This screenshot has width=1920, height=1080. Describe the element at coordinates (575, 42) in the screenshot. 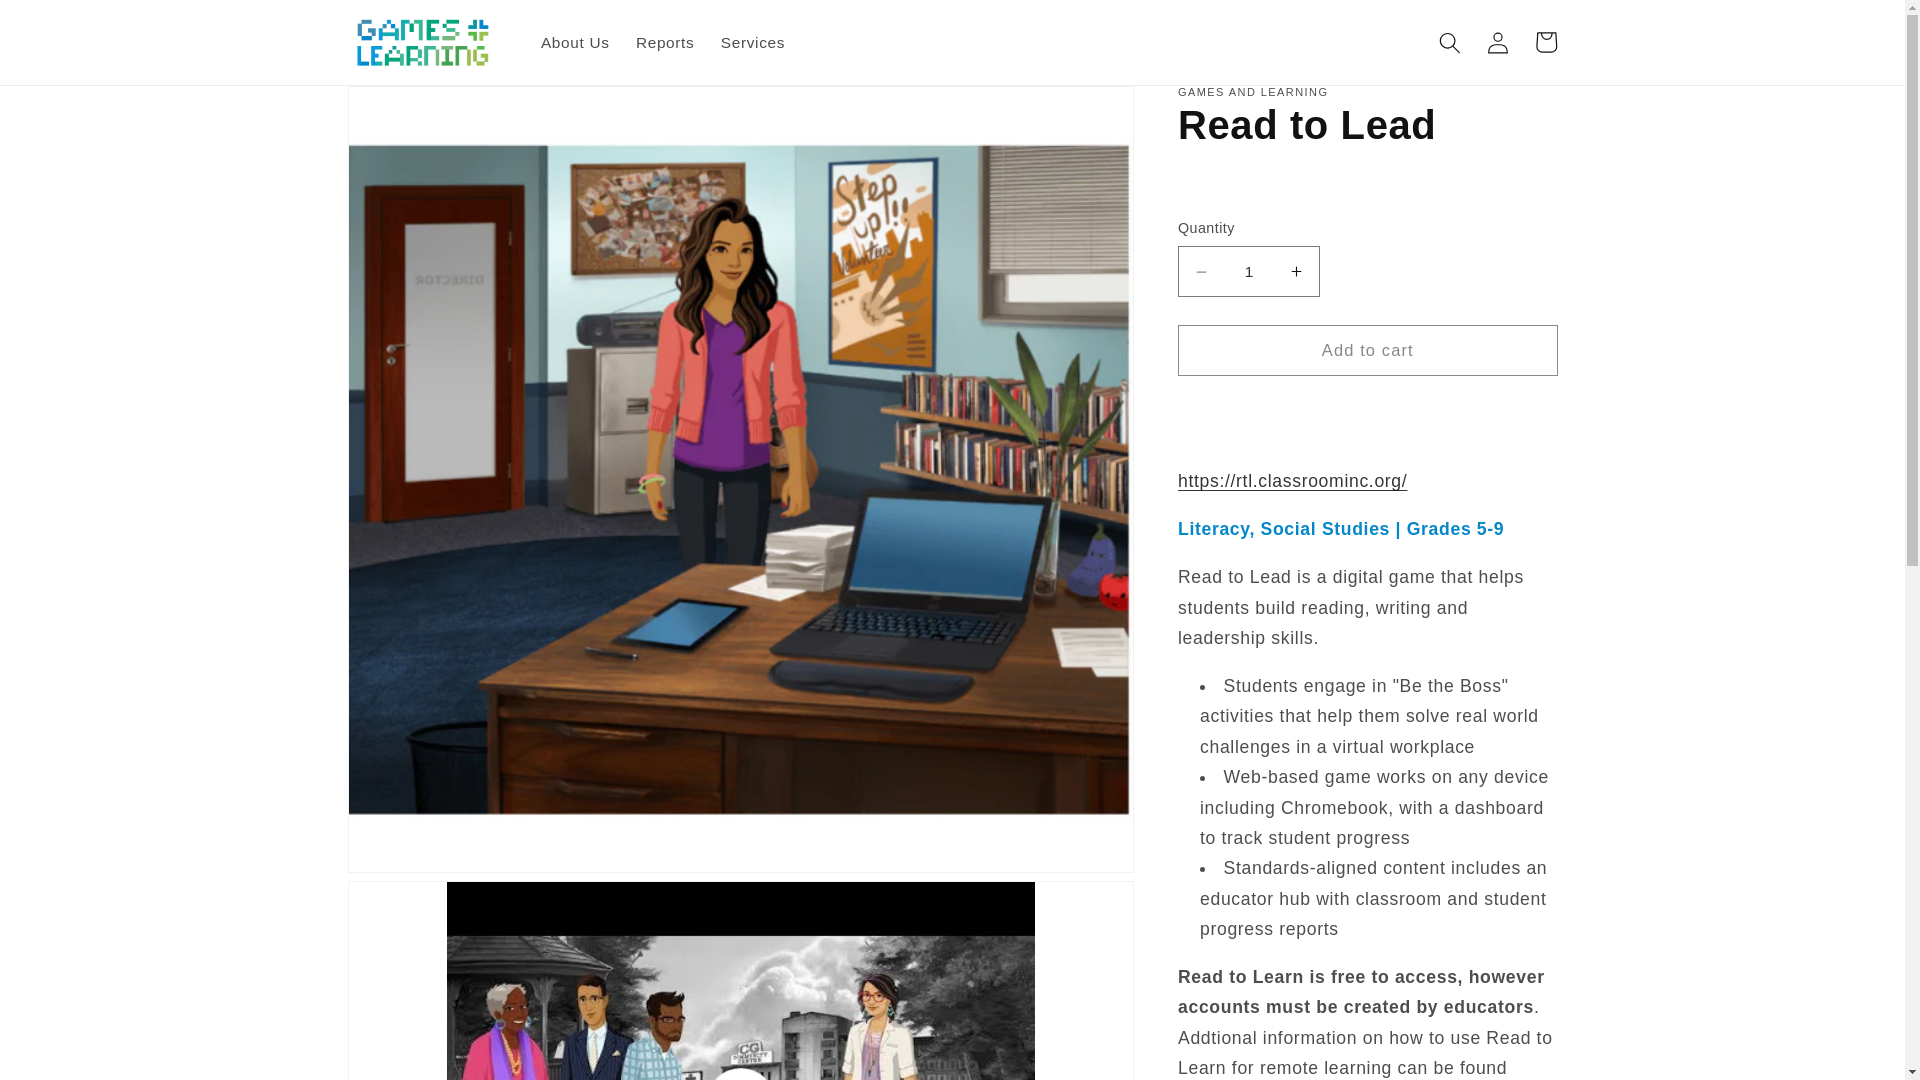

I see `About Us` at that location.